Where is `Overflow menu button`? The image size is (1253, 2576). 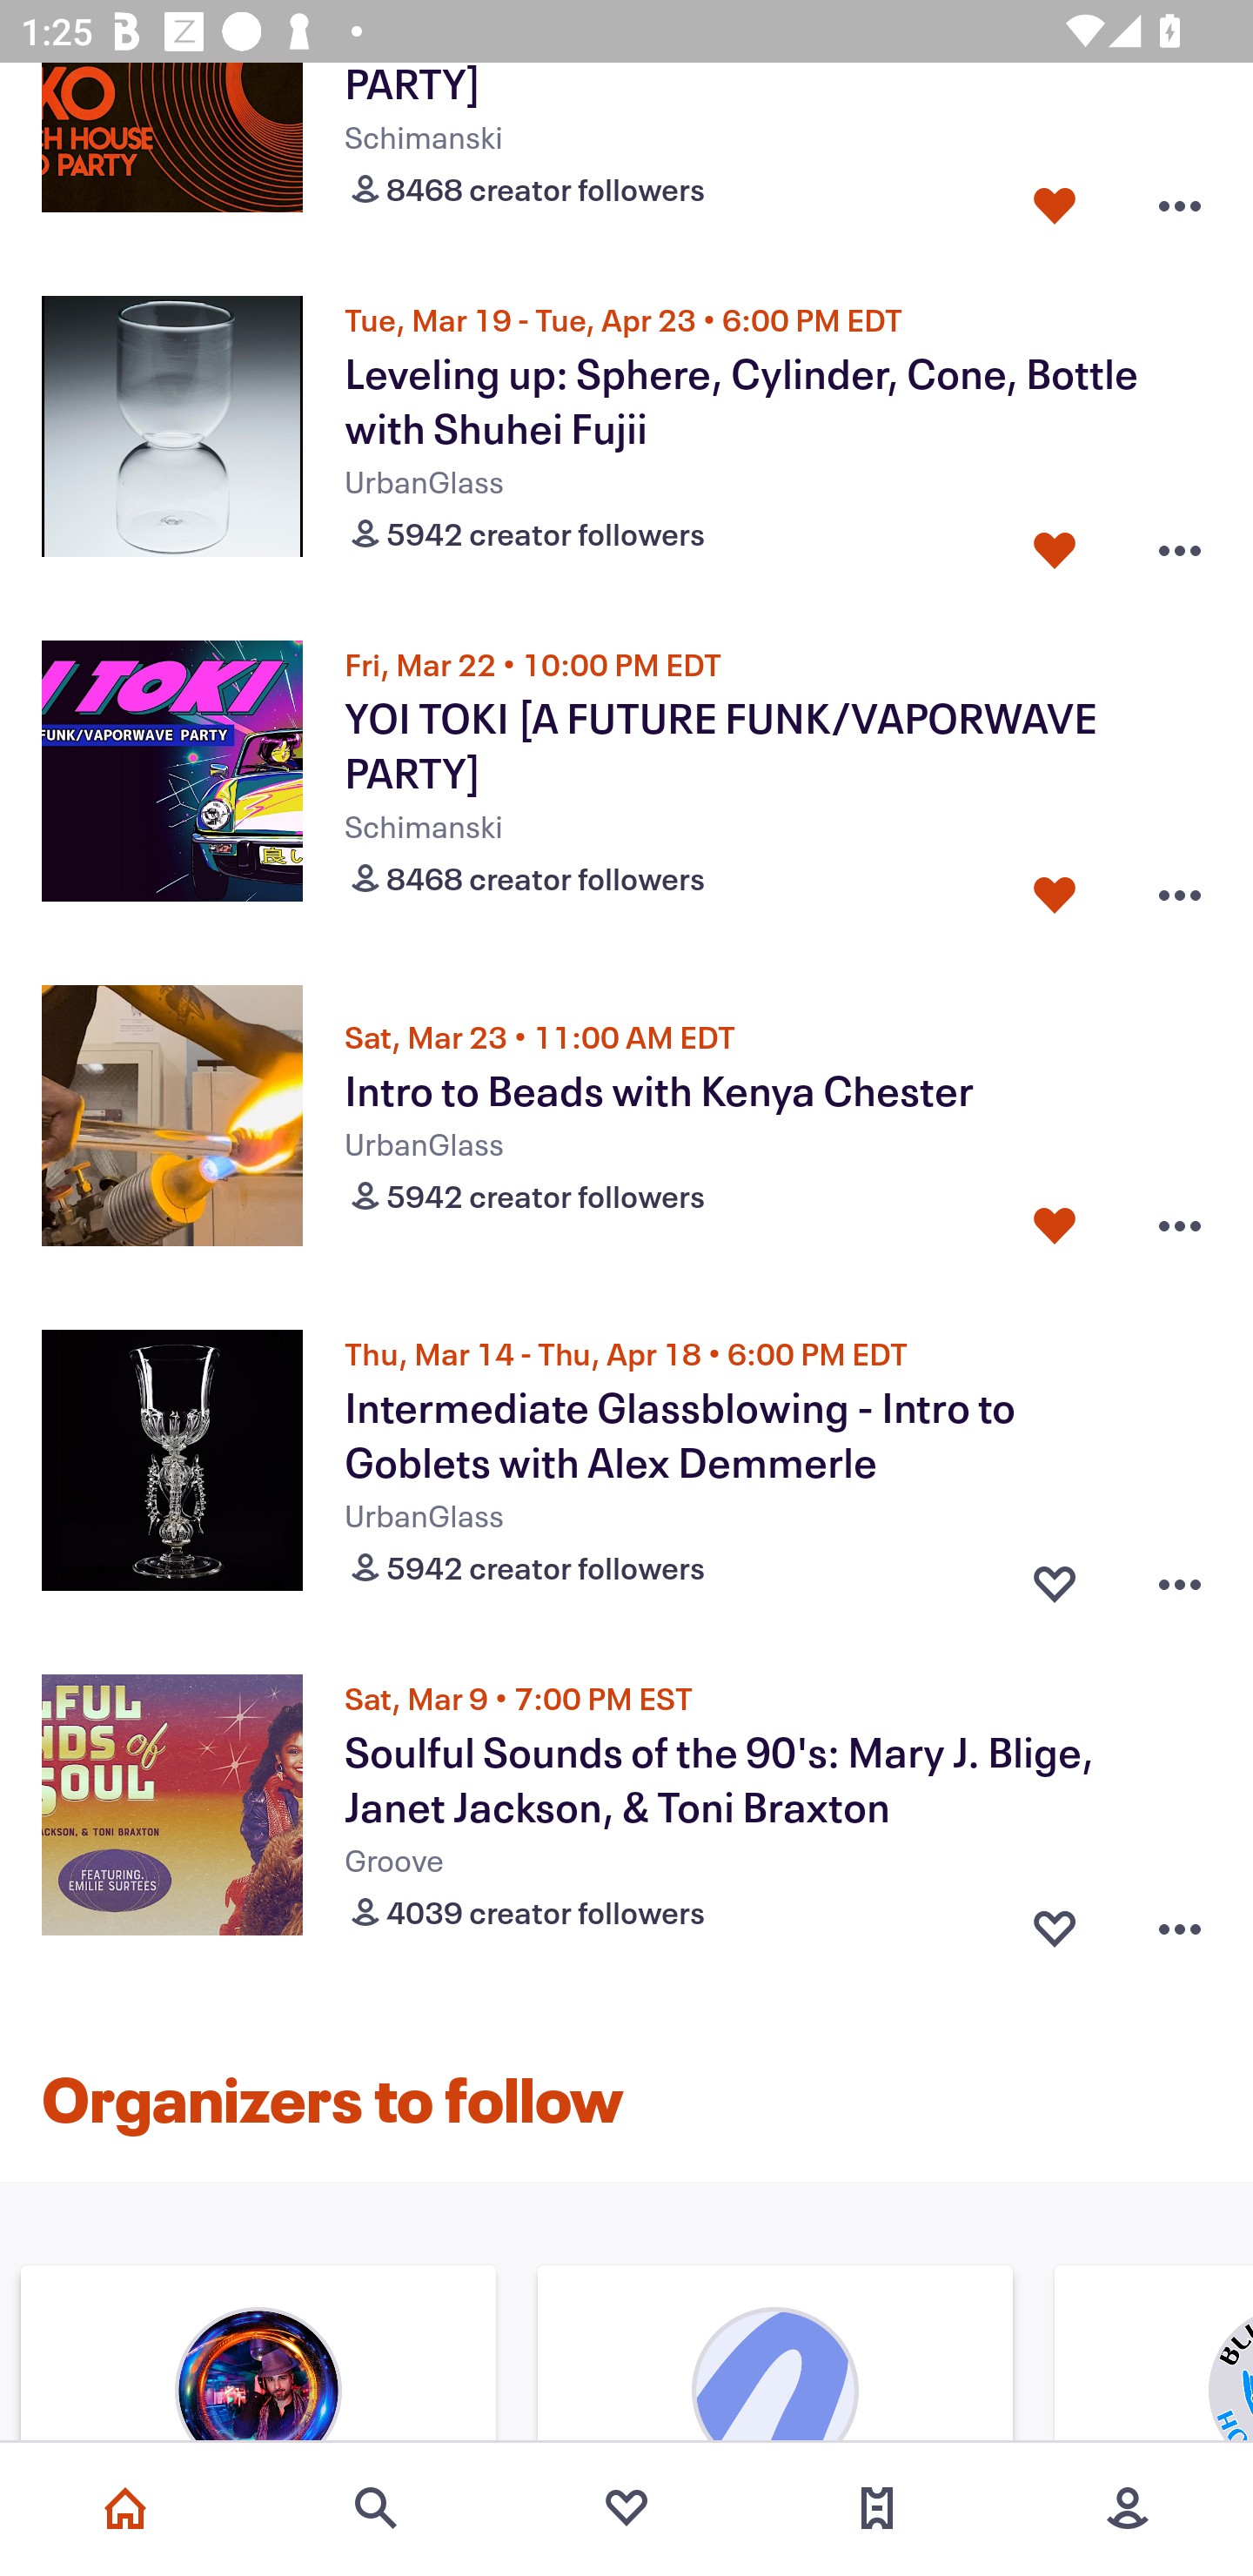 Overflow menu button is located at coordinates (1180, 888).